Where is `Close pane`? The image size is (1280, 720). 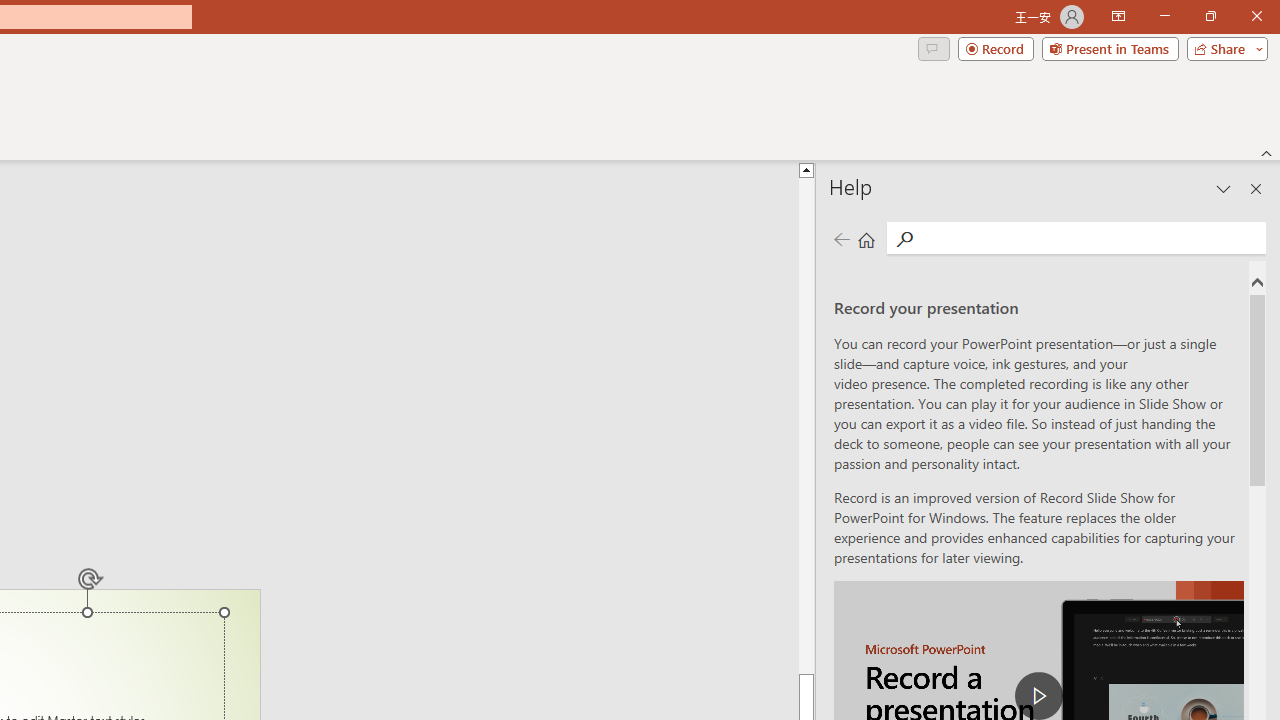
Close pane is located at coordinates (1256, 188).